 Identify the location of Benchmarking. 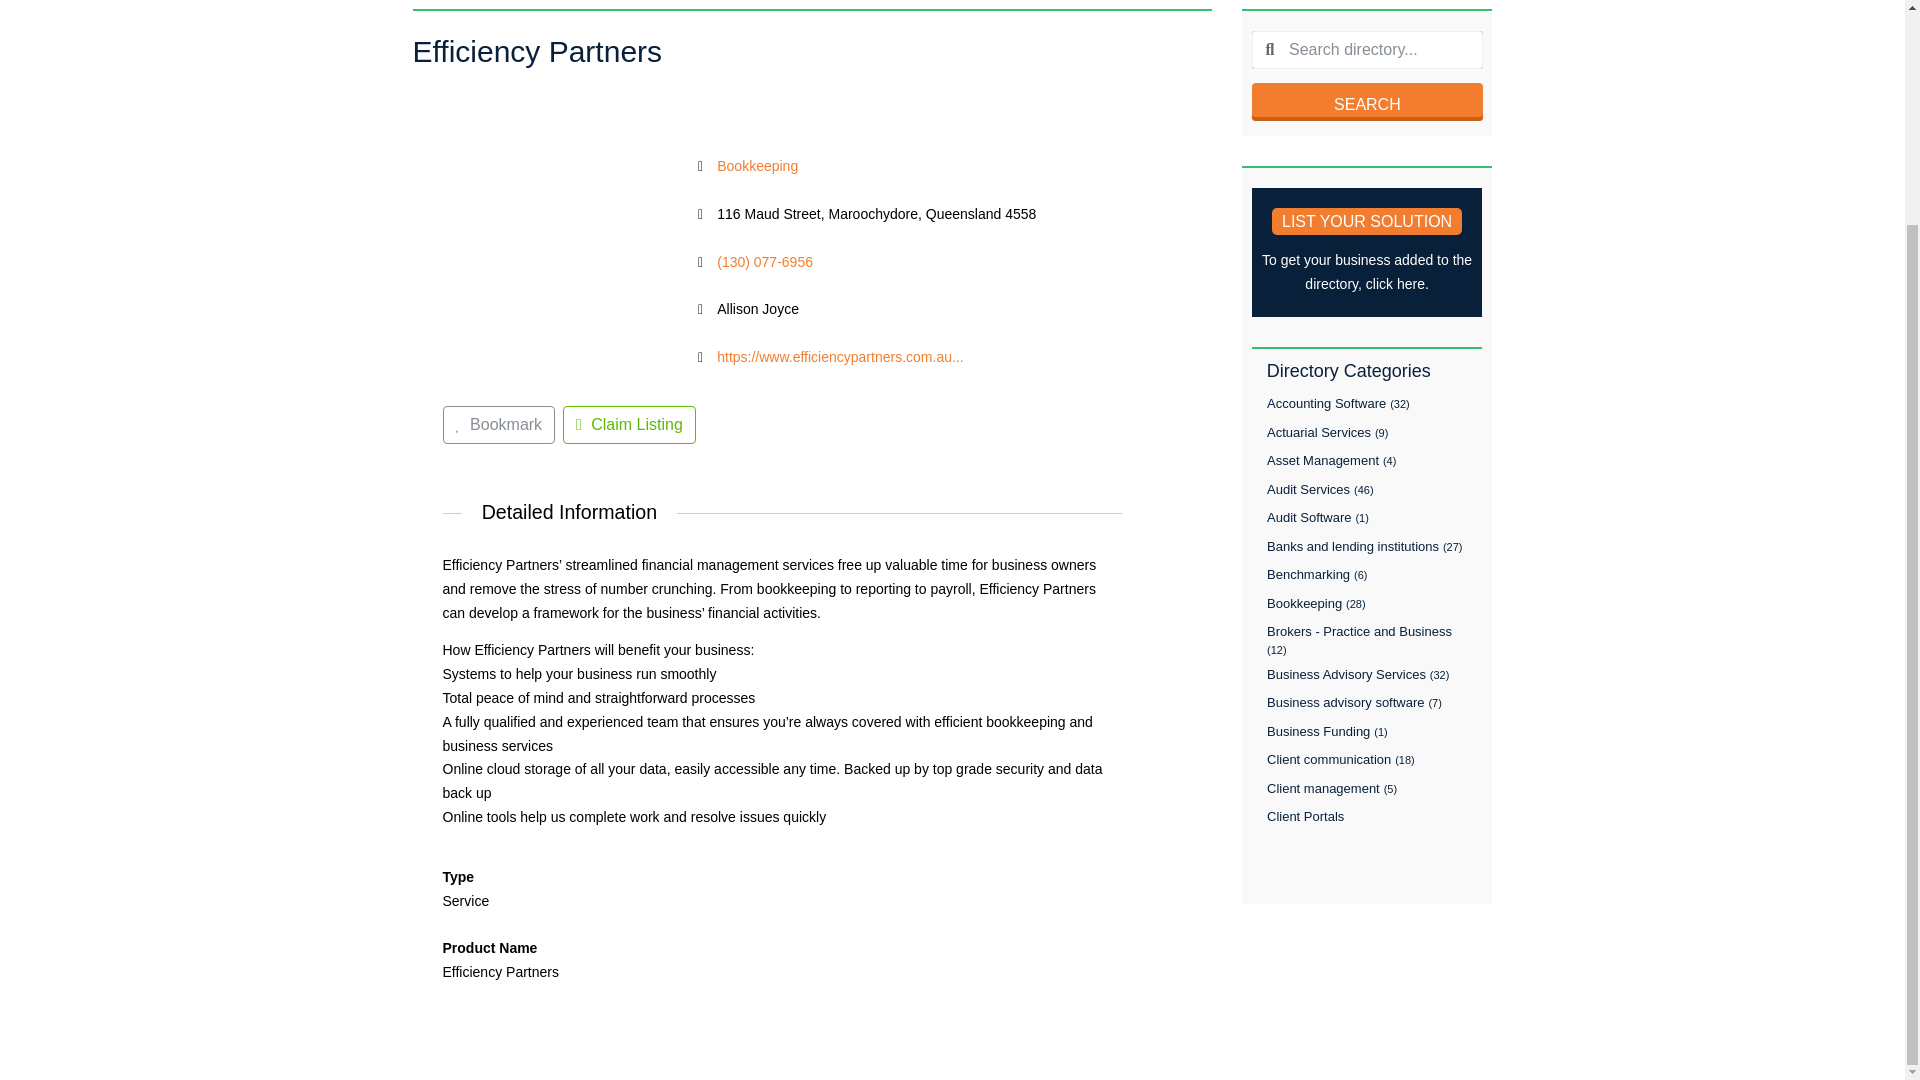
(1308, 574).